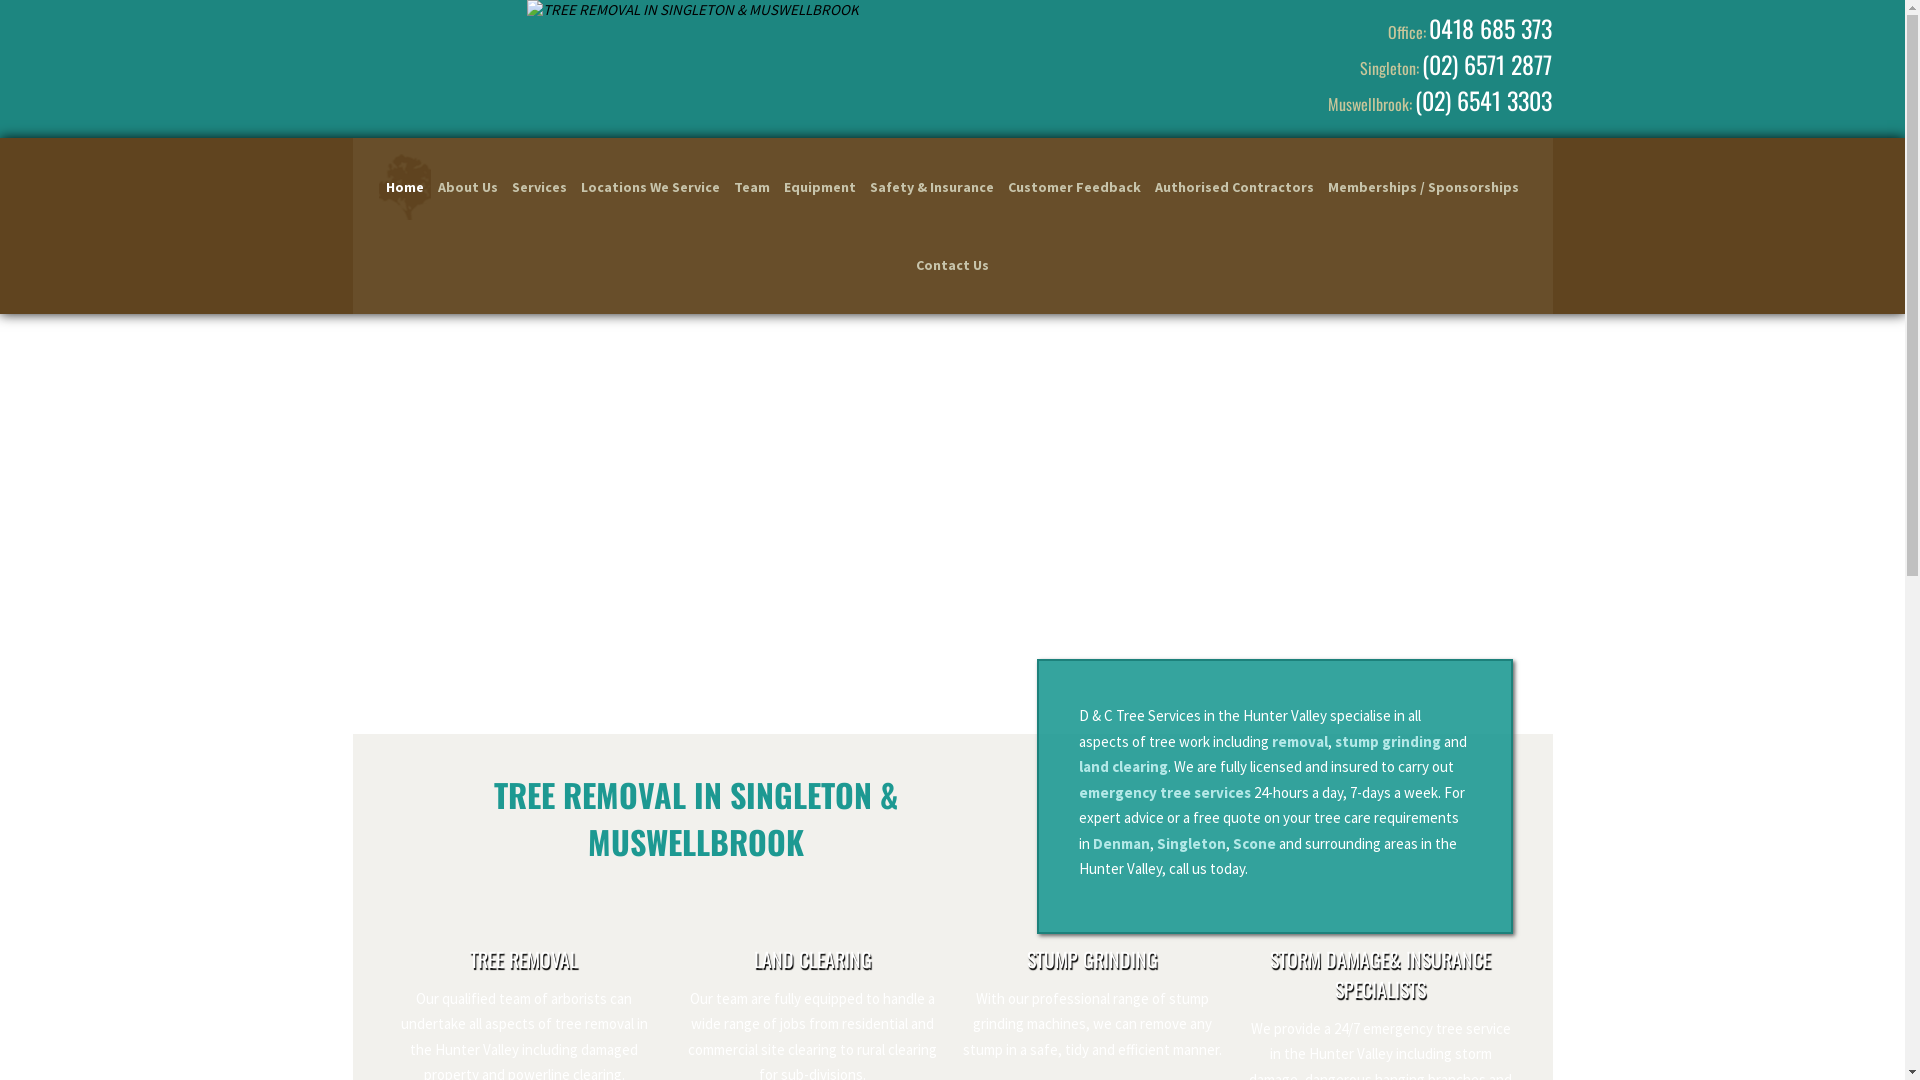 The height and width of the screenshot is (1080, 1920). Describe the element at coordinates (1092, 959) in the screenshot. I see `STUMP GRINDING` at that location.